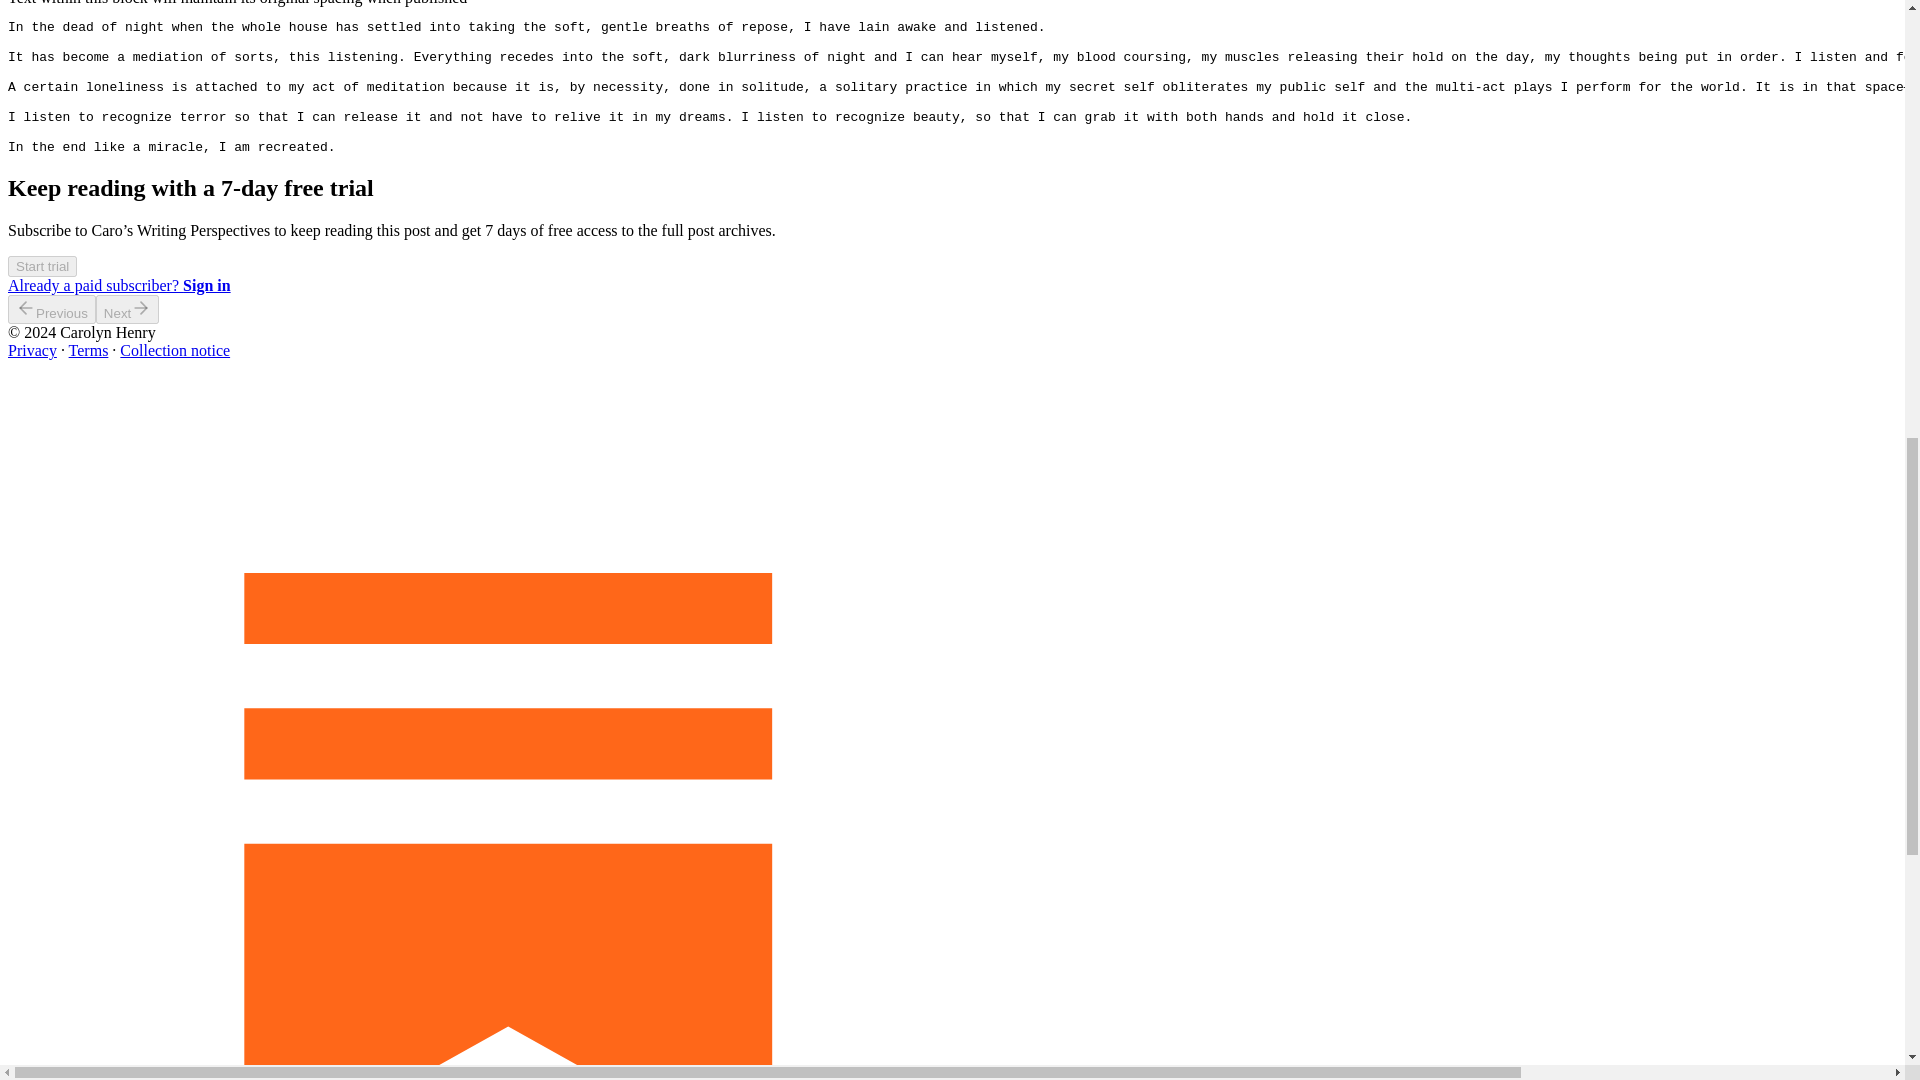 This screenshot has height=1080, width=1920. Describe the element at coordinates (128, 309) in the screenshot. I see `Next` at that location.